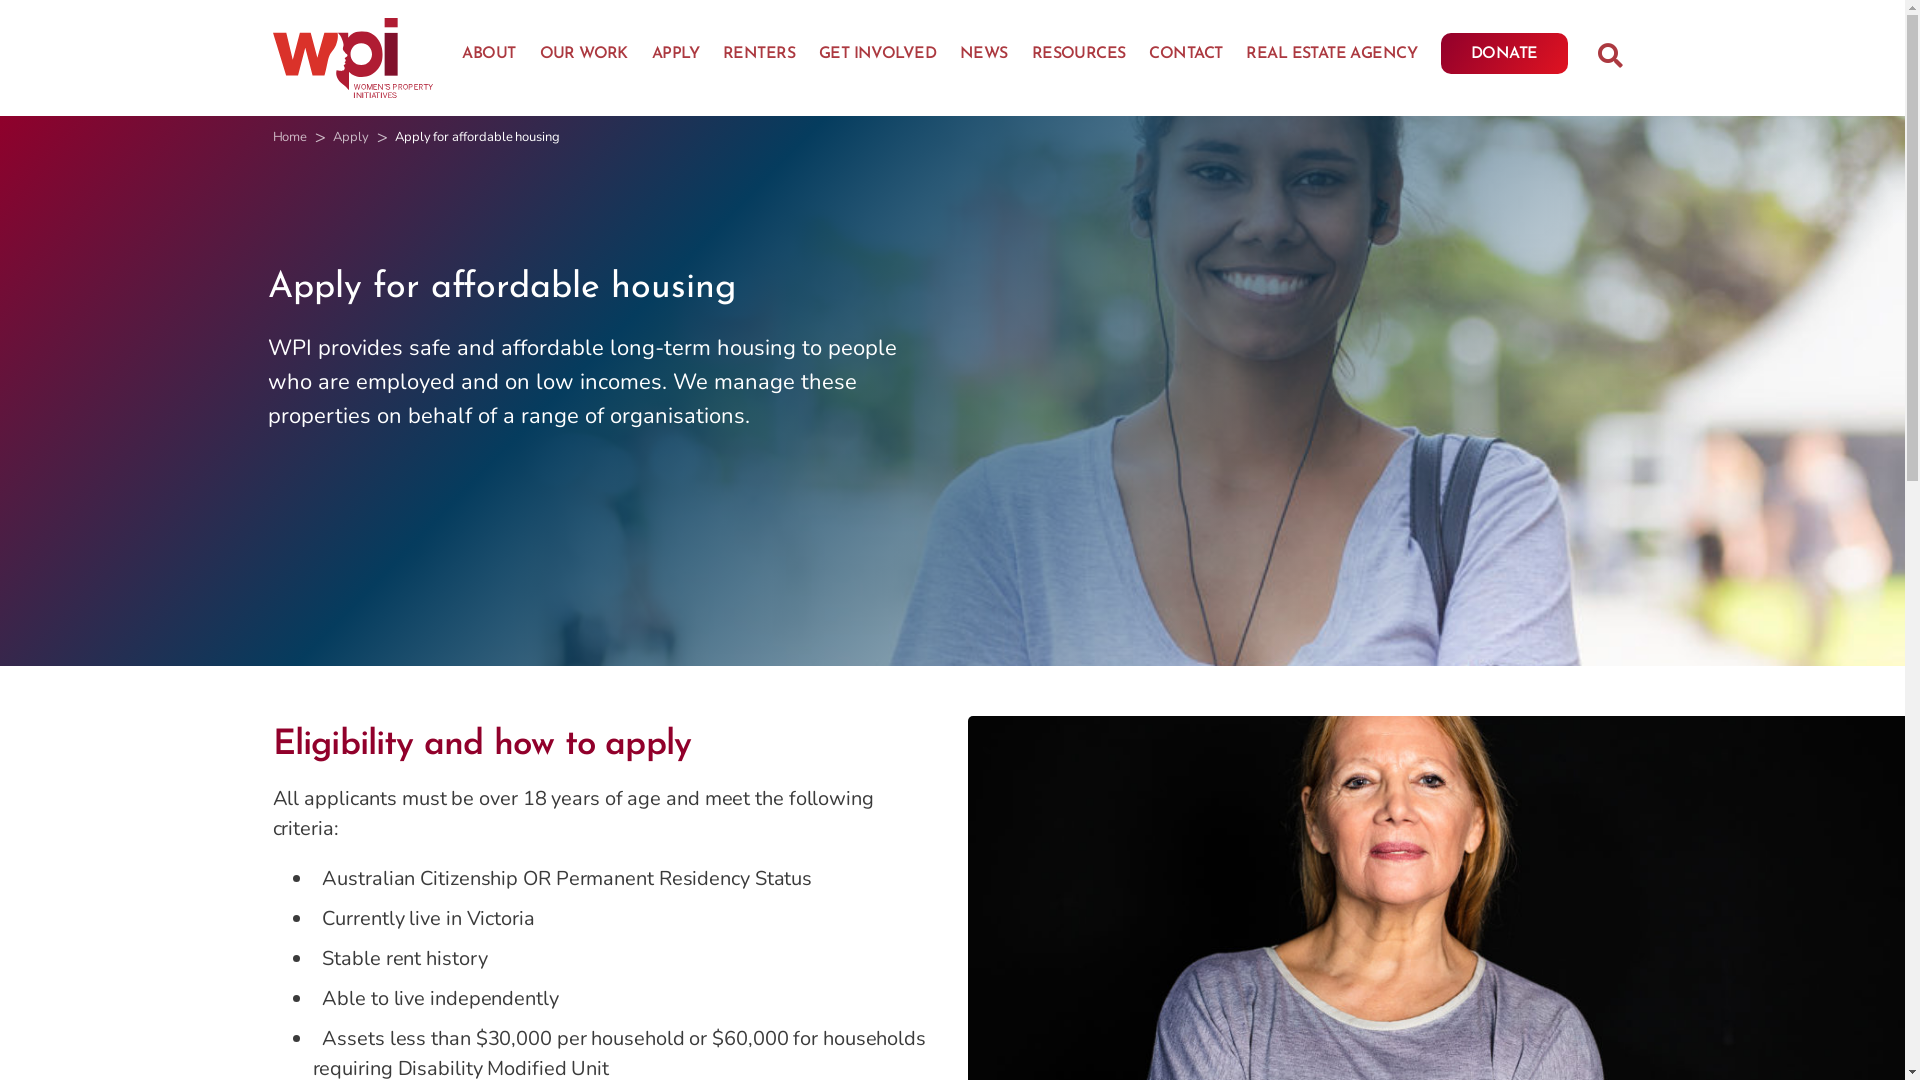  I want to click on Home page - Women's Property Initiatives, so click(352, 58).